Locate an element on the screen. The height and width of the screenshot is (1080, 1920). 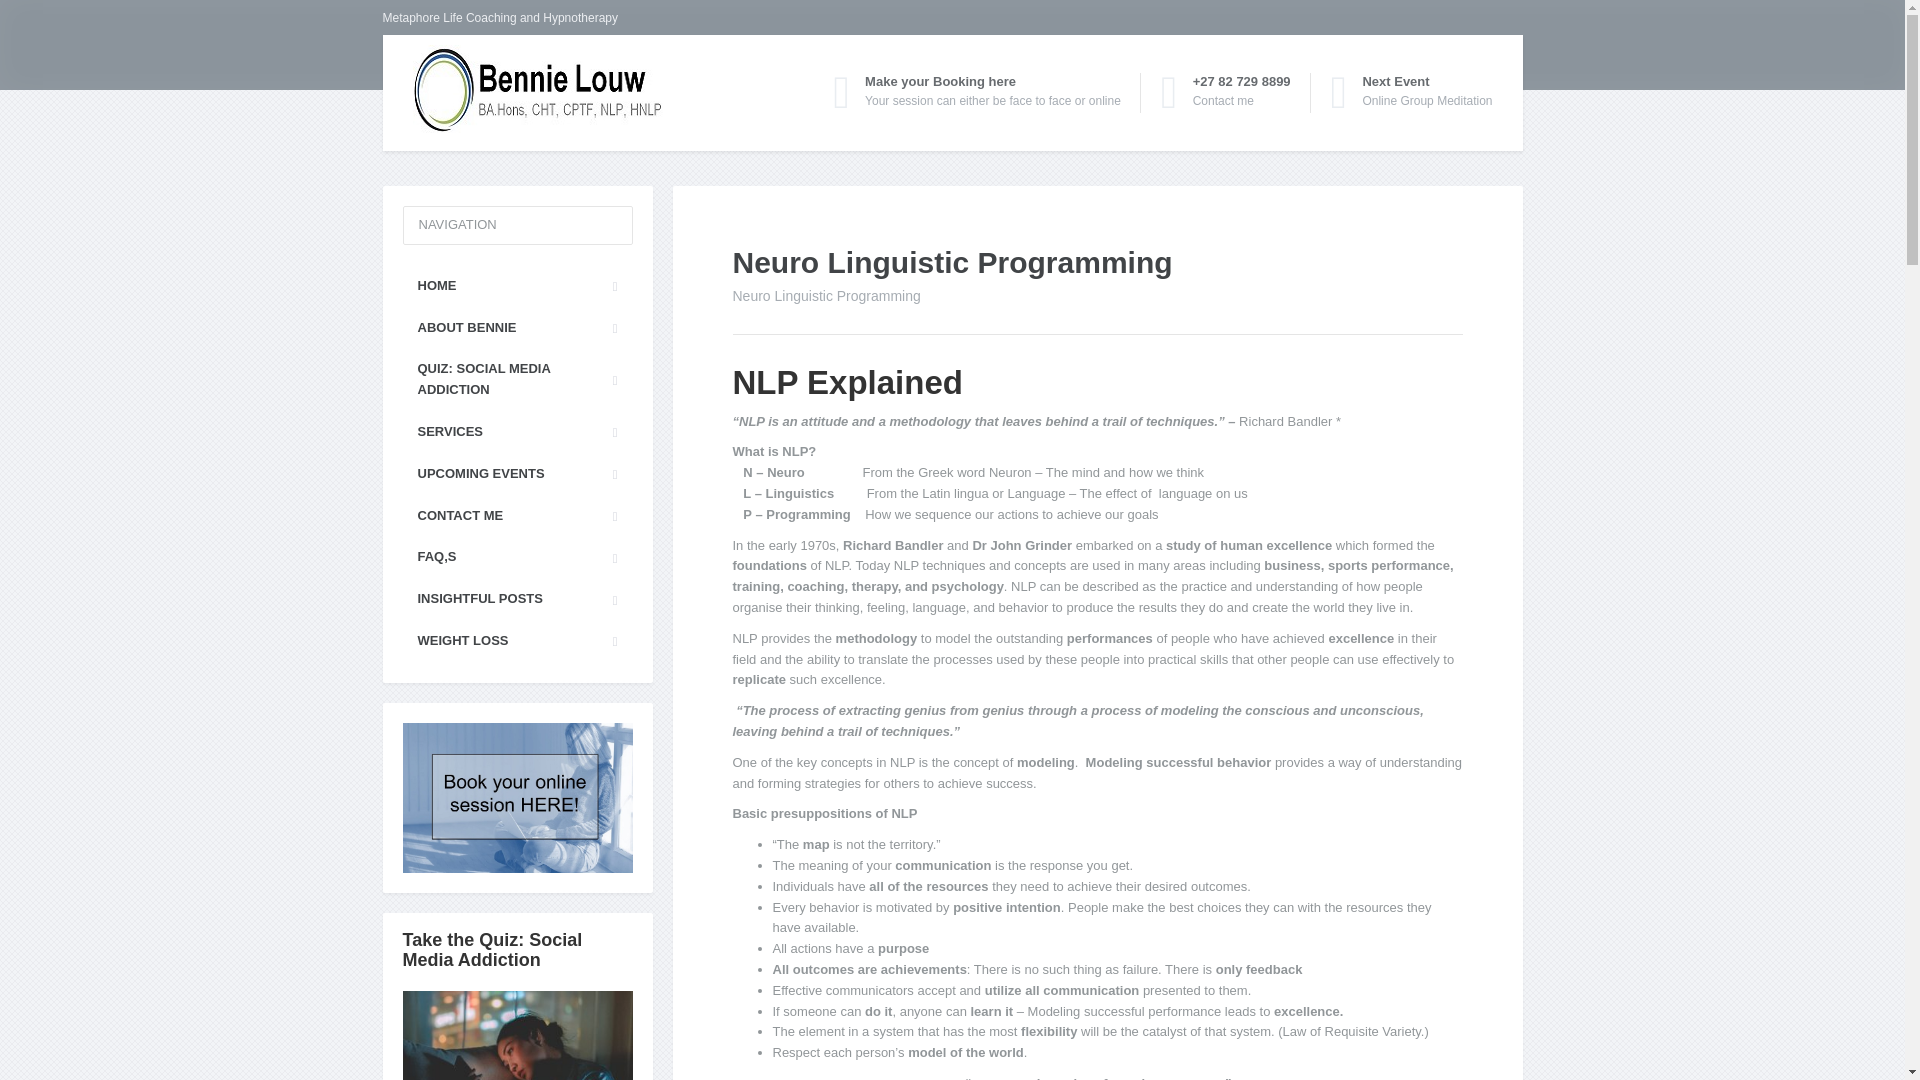
FAQ,S is located at coordinates (516, 556).